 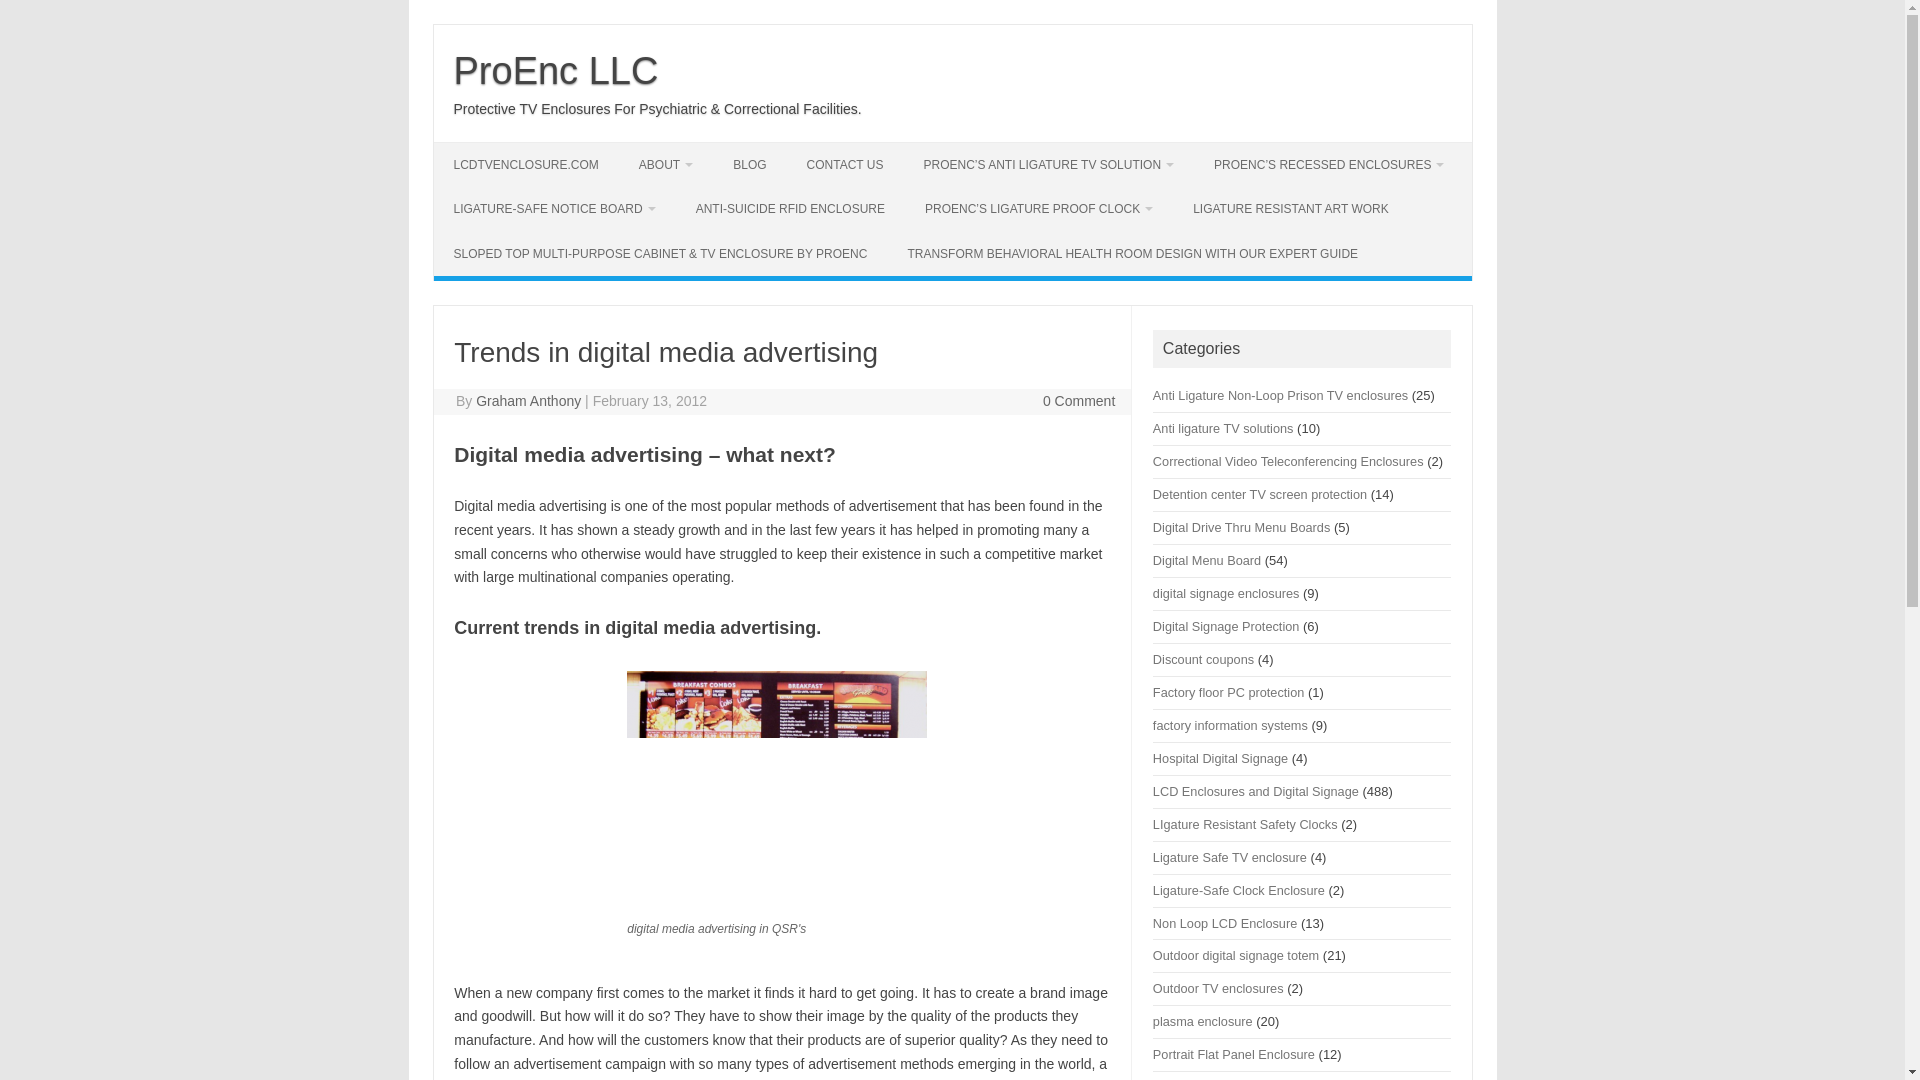 I want to click on 0 Comment, so click(x=1078, y=401).